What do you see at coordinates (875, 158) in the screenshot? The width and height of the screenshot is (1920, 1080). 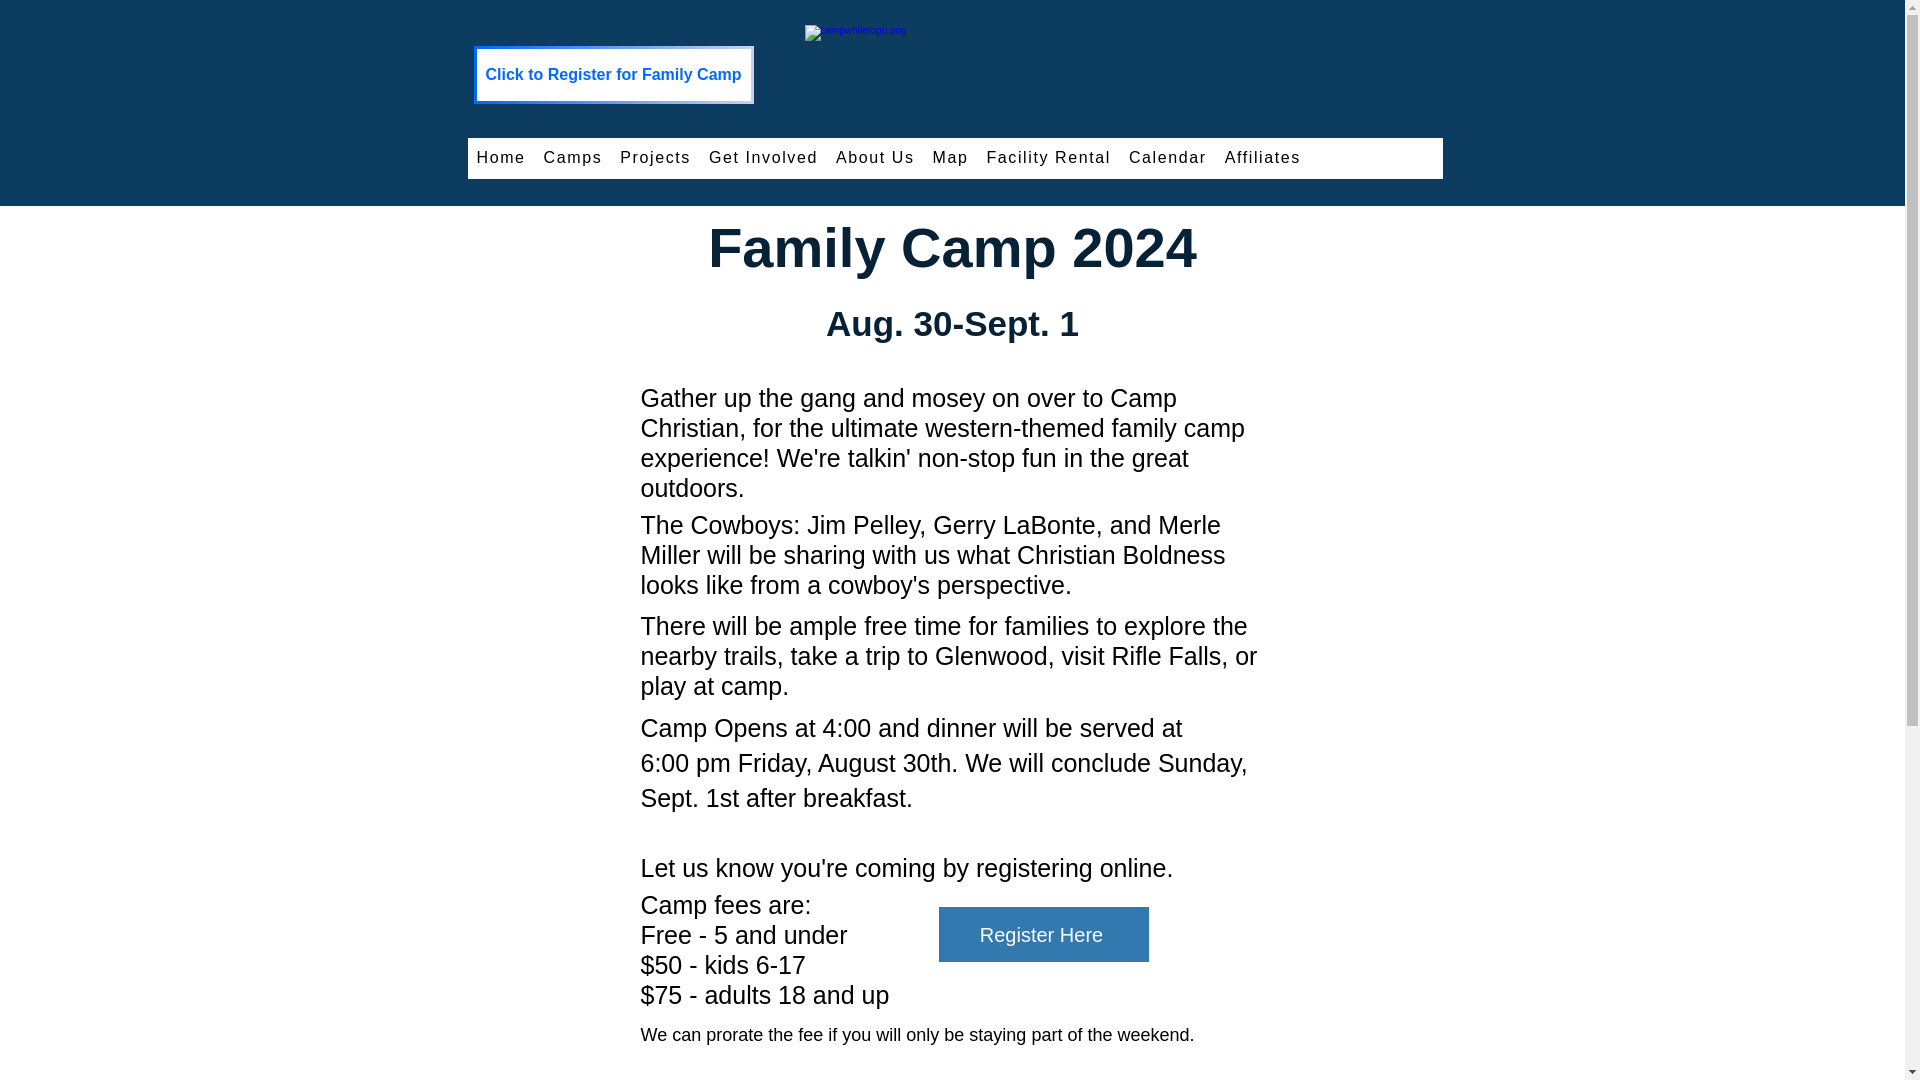 I see `About Us` at bounding box center [875, 158].